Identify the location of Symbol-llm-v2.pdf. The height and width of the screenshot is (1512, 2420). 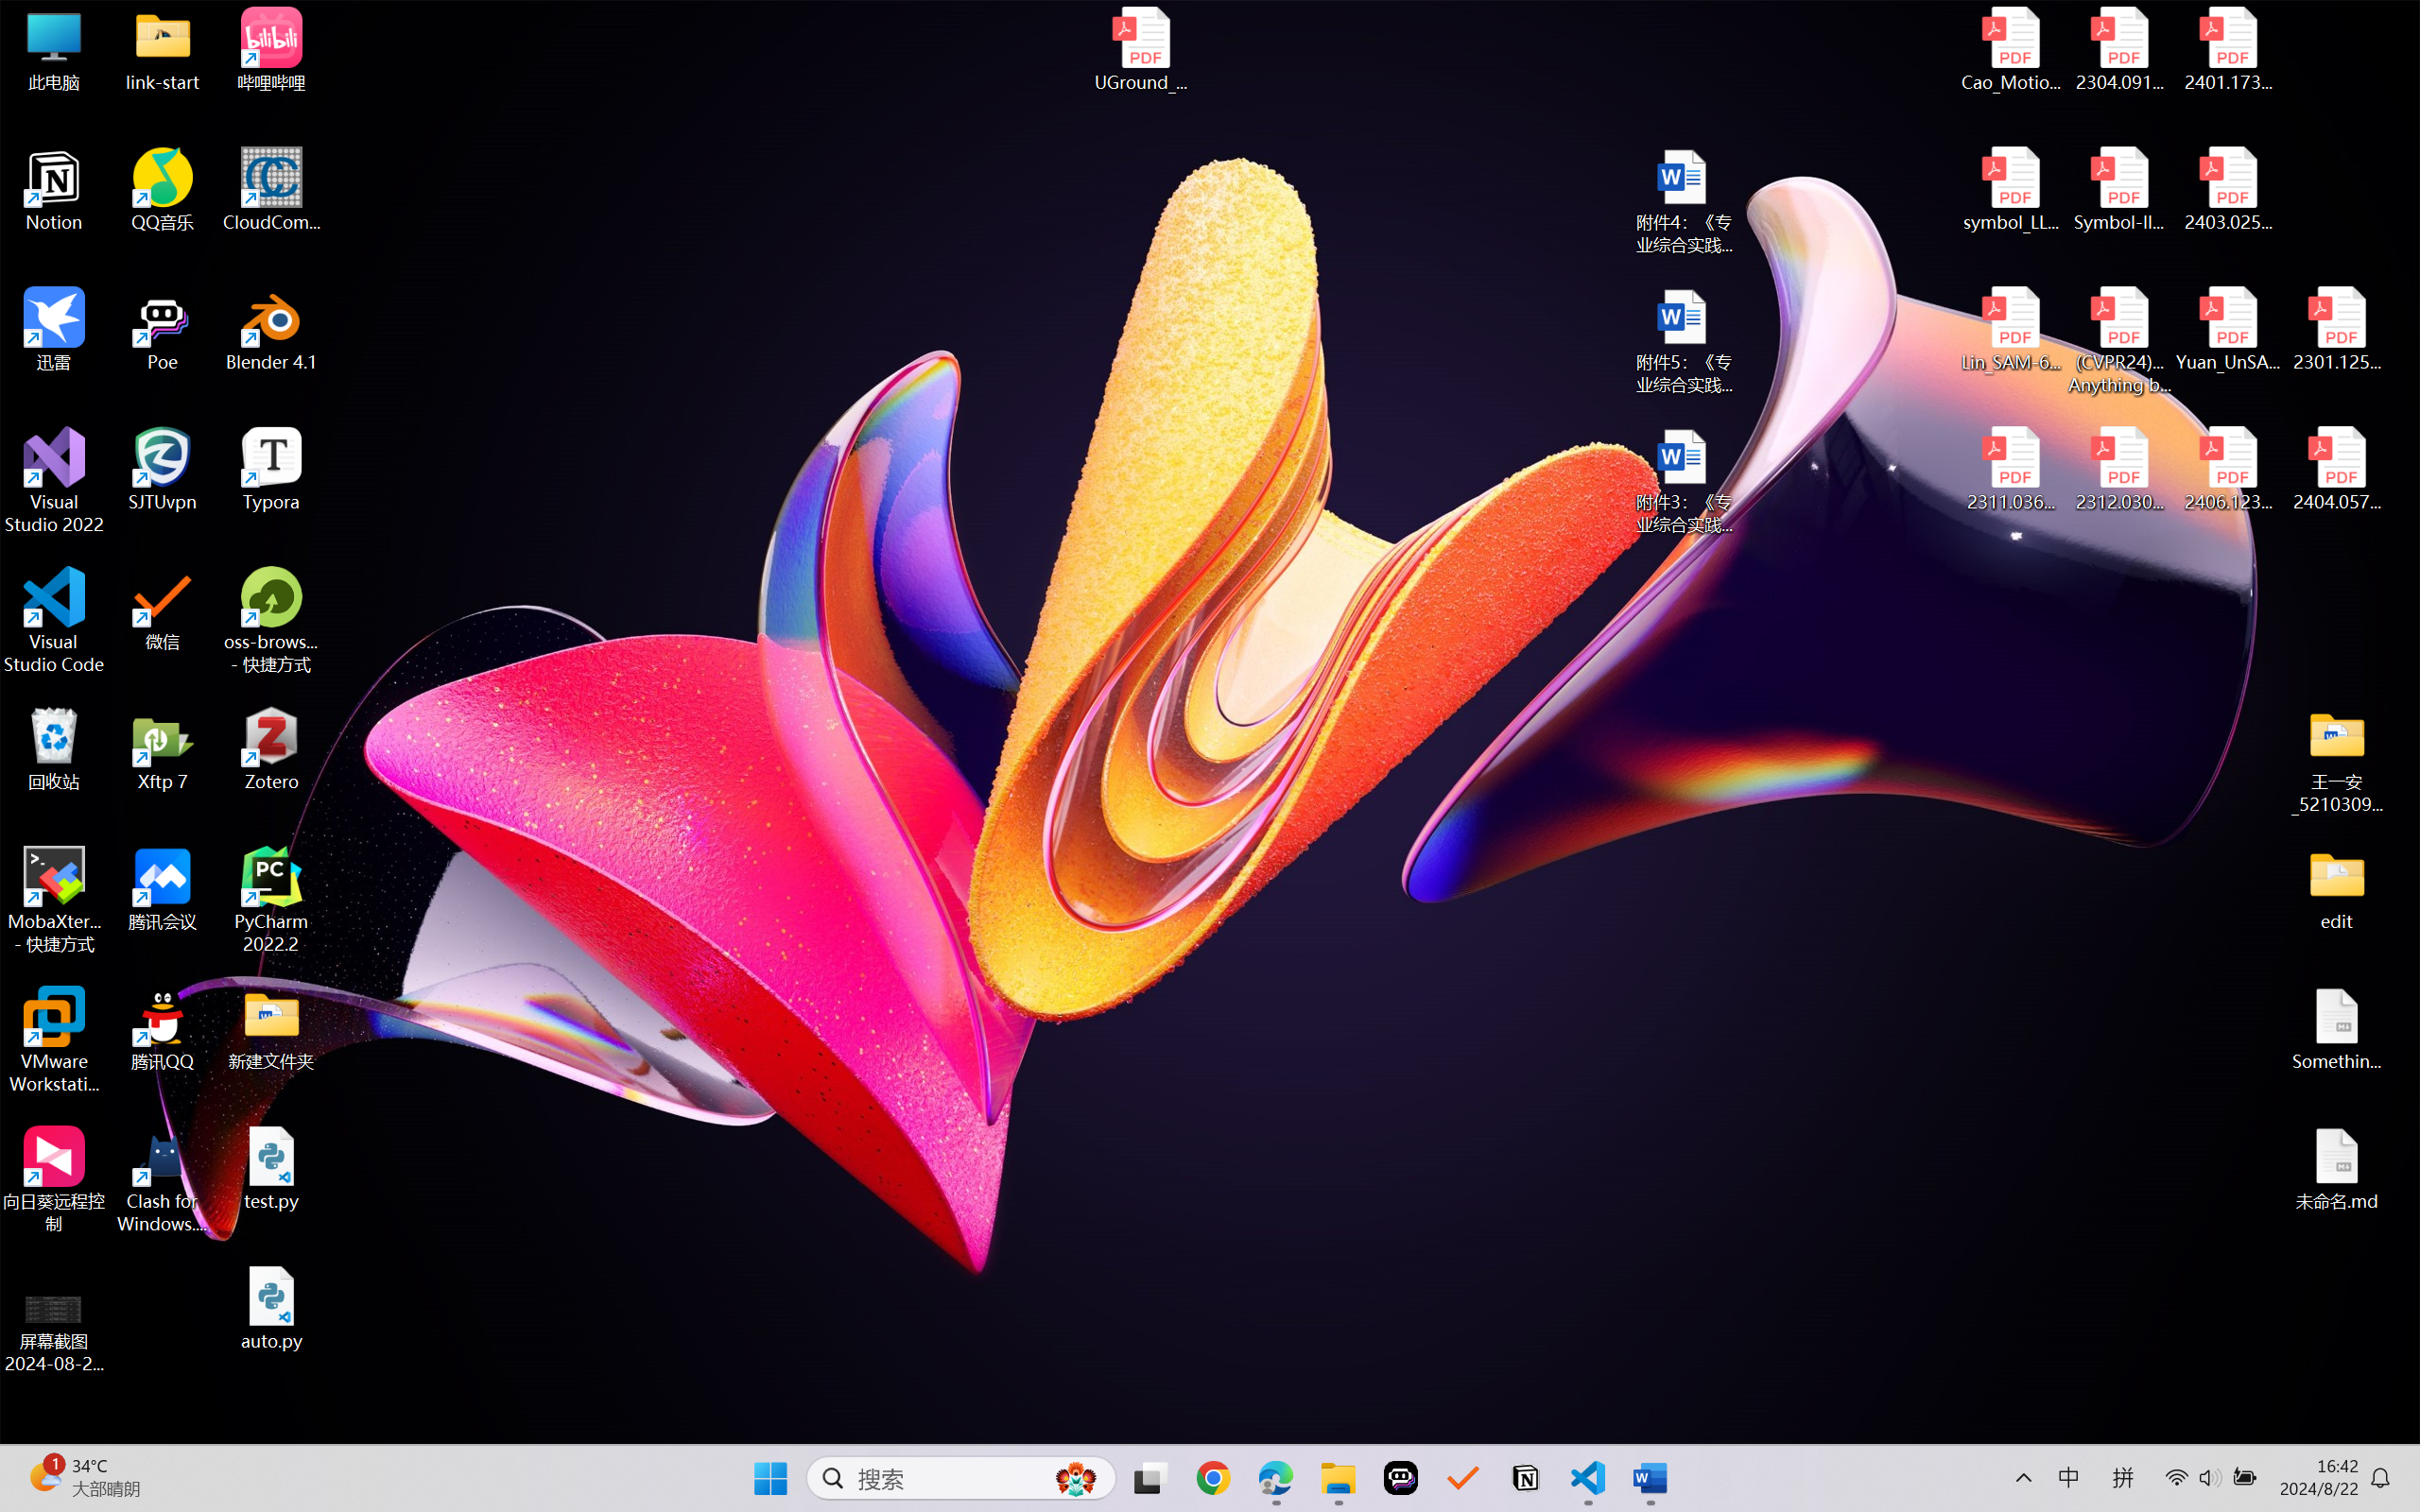
(2119, 190).